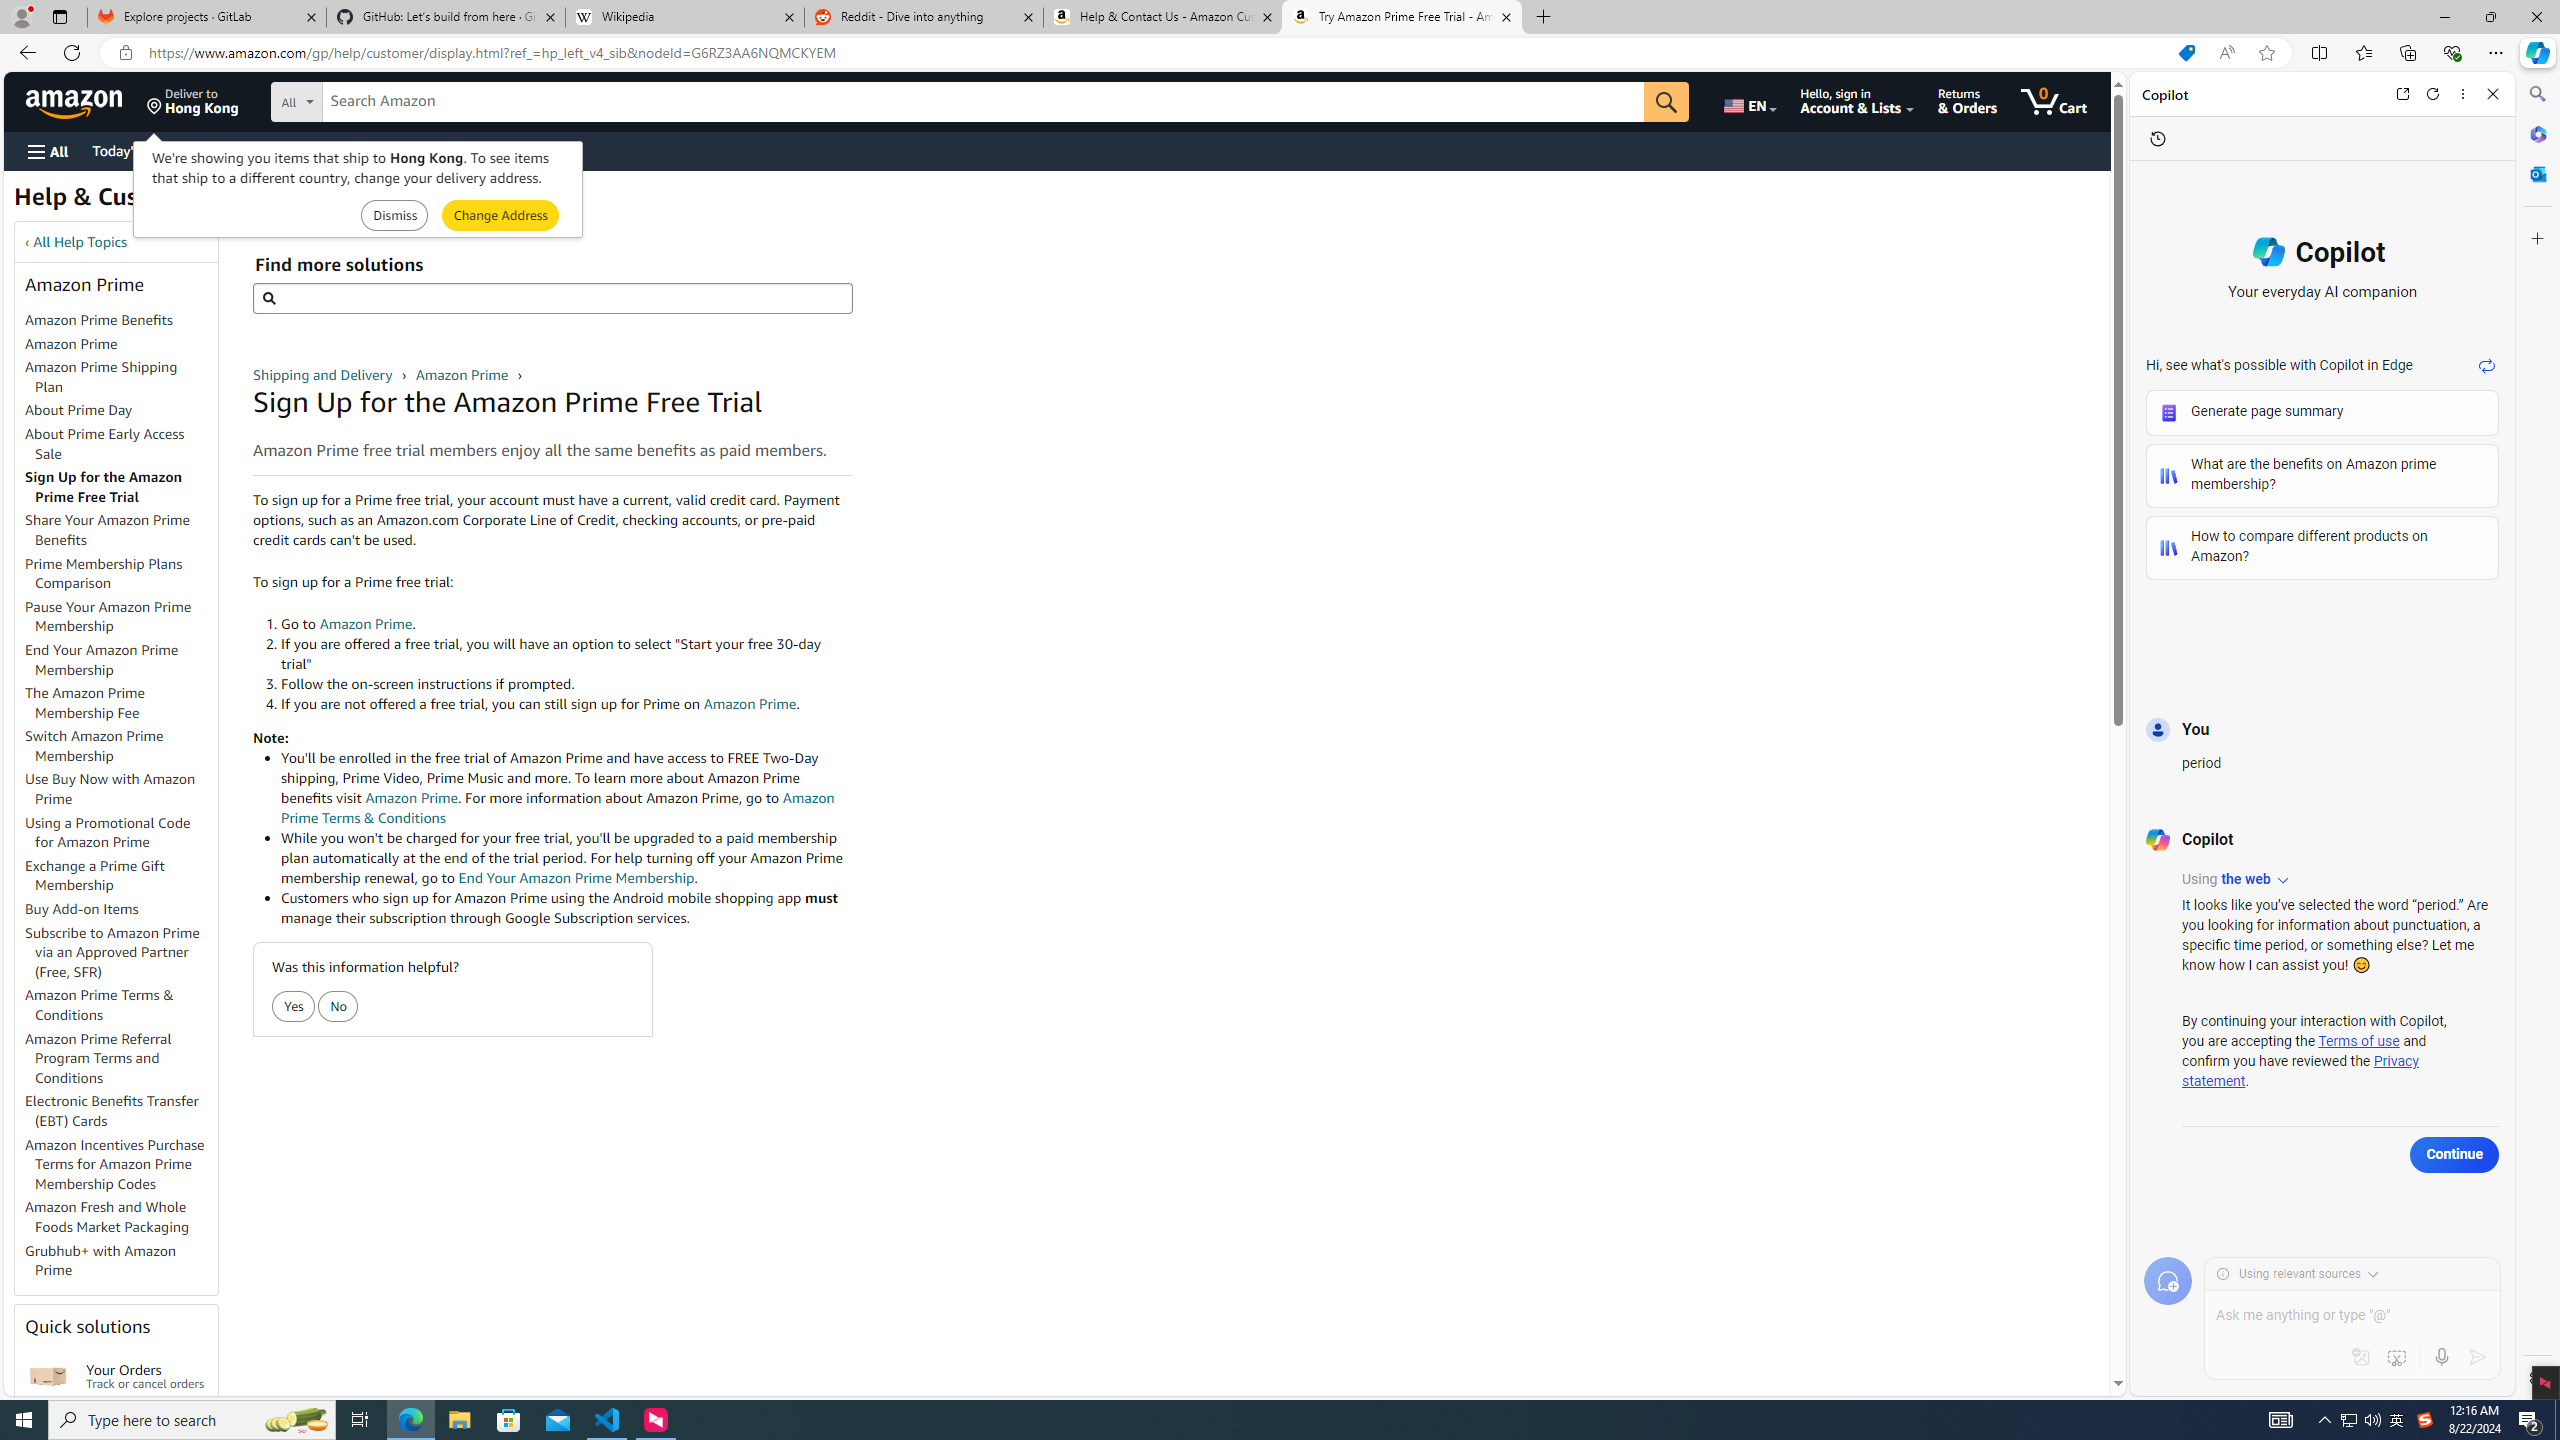 The width and height of the screenshot is (2560, 1440). Describe the element at coordinates (566, 684) in the screenshot. I see `Follow the on-screen instructions if prompted.` at that location.